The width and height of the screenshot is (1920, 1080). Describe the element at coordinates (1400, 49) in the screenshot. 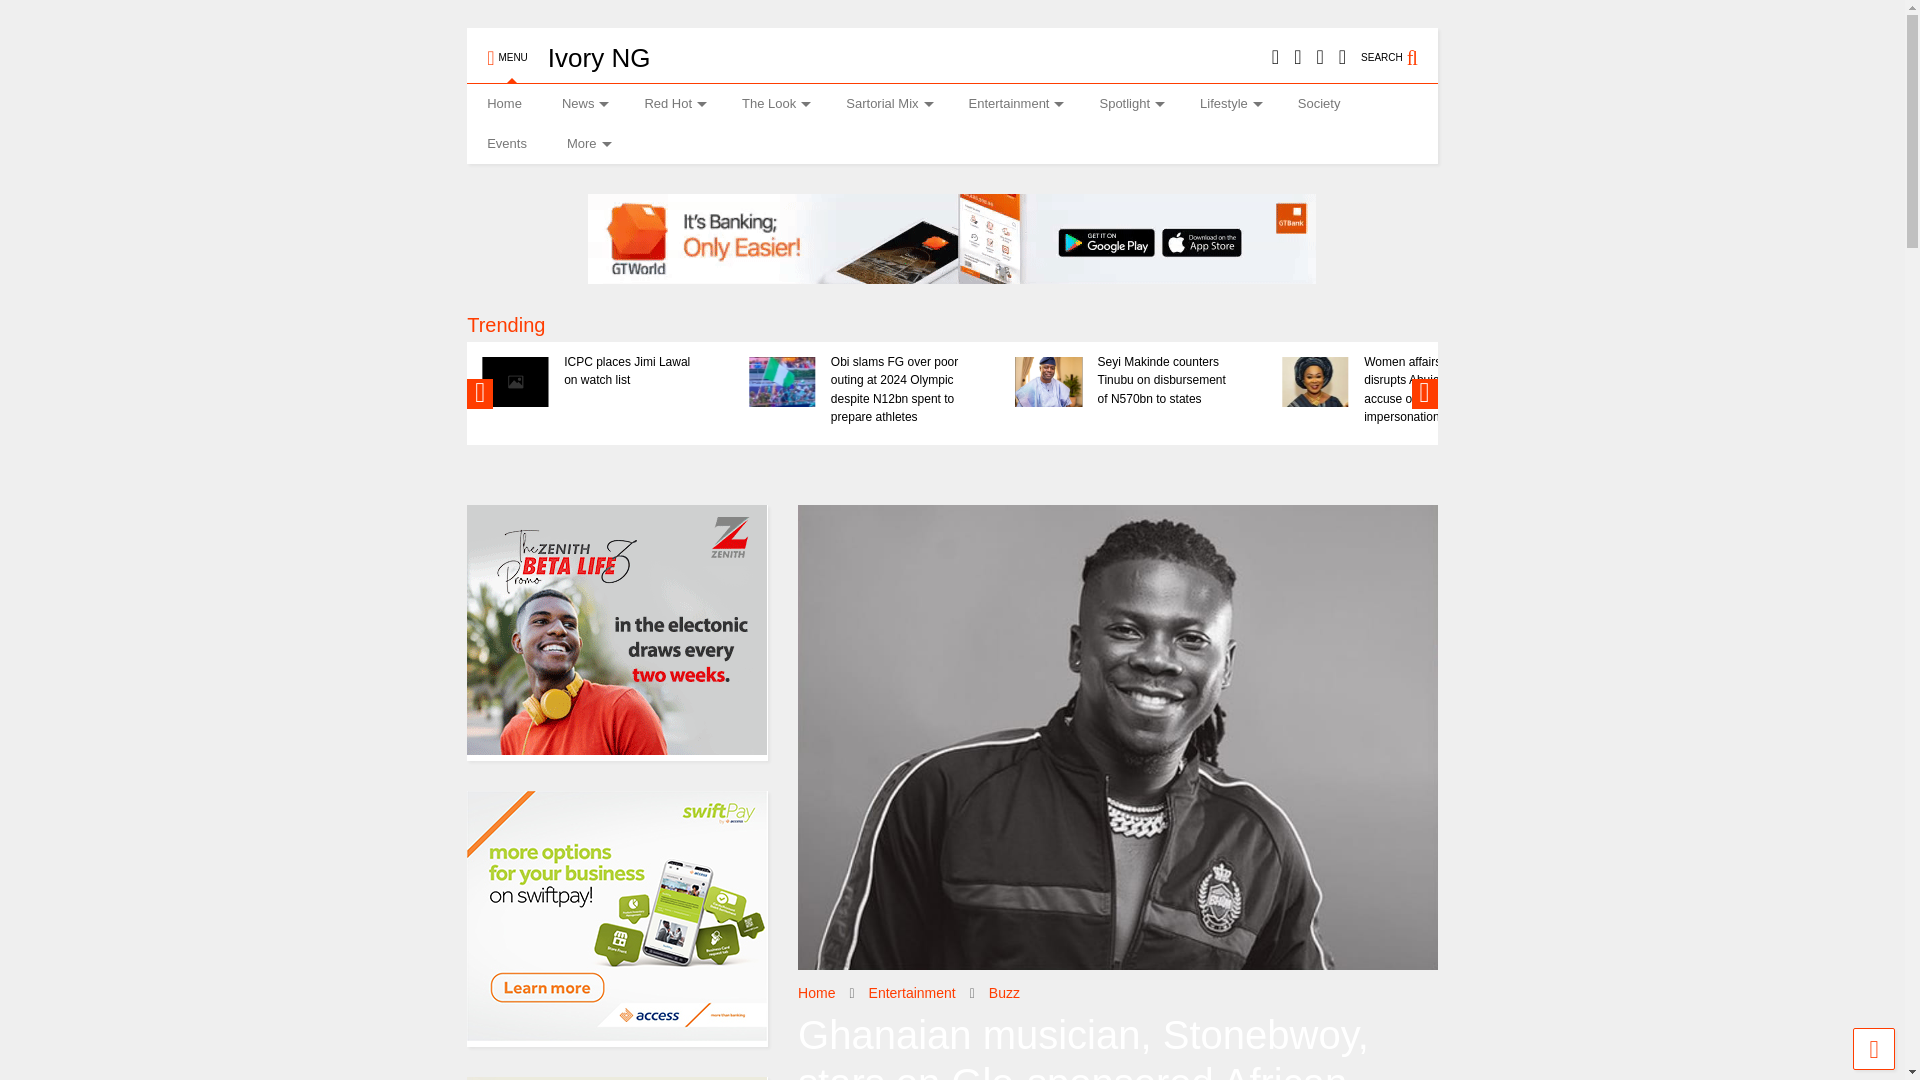

I see `SEARCH` at that location.